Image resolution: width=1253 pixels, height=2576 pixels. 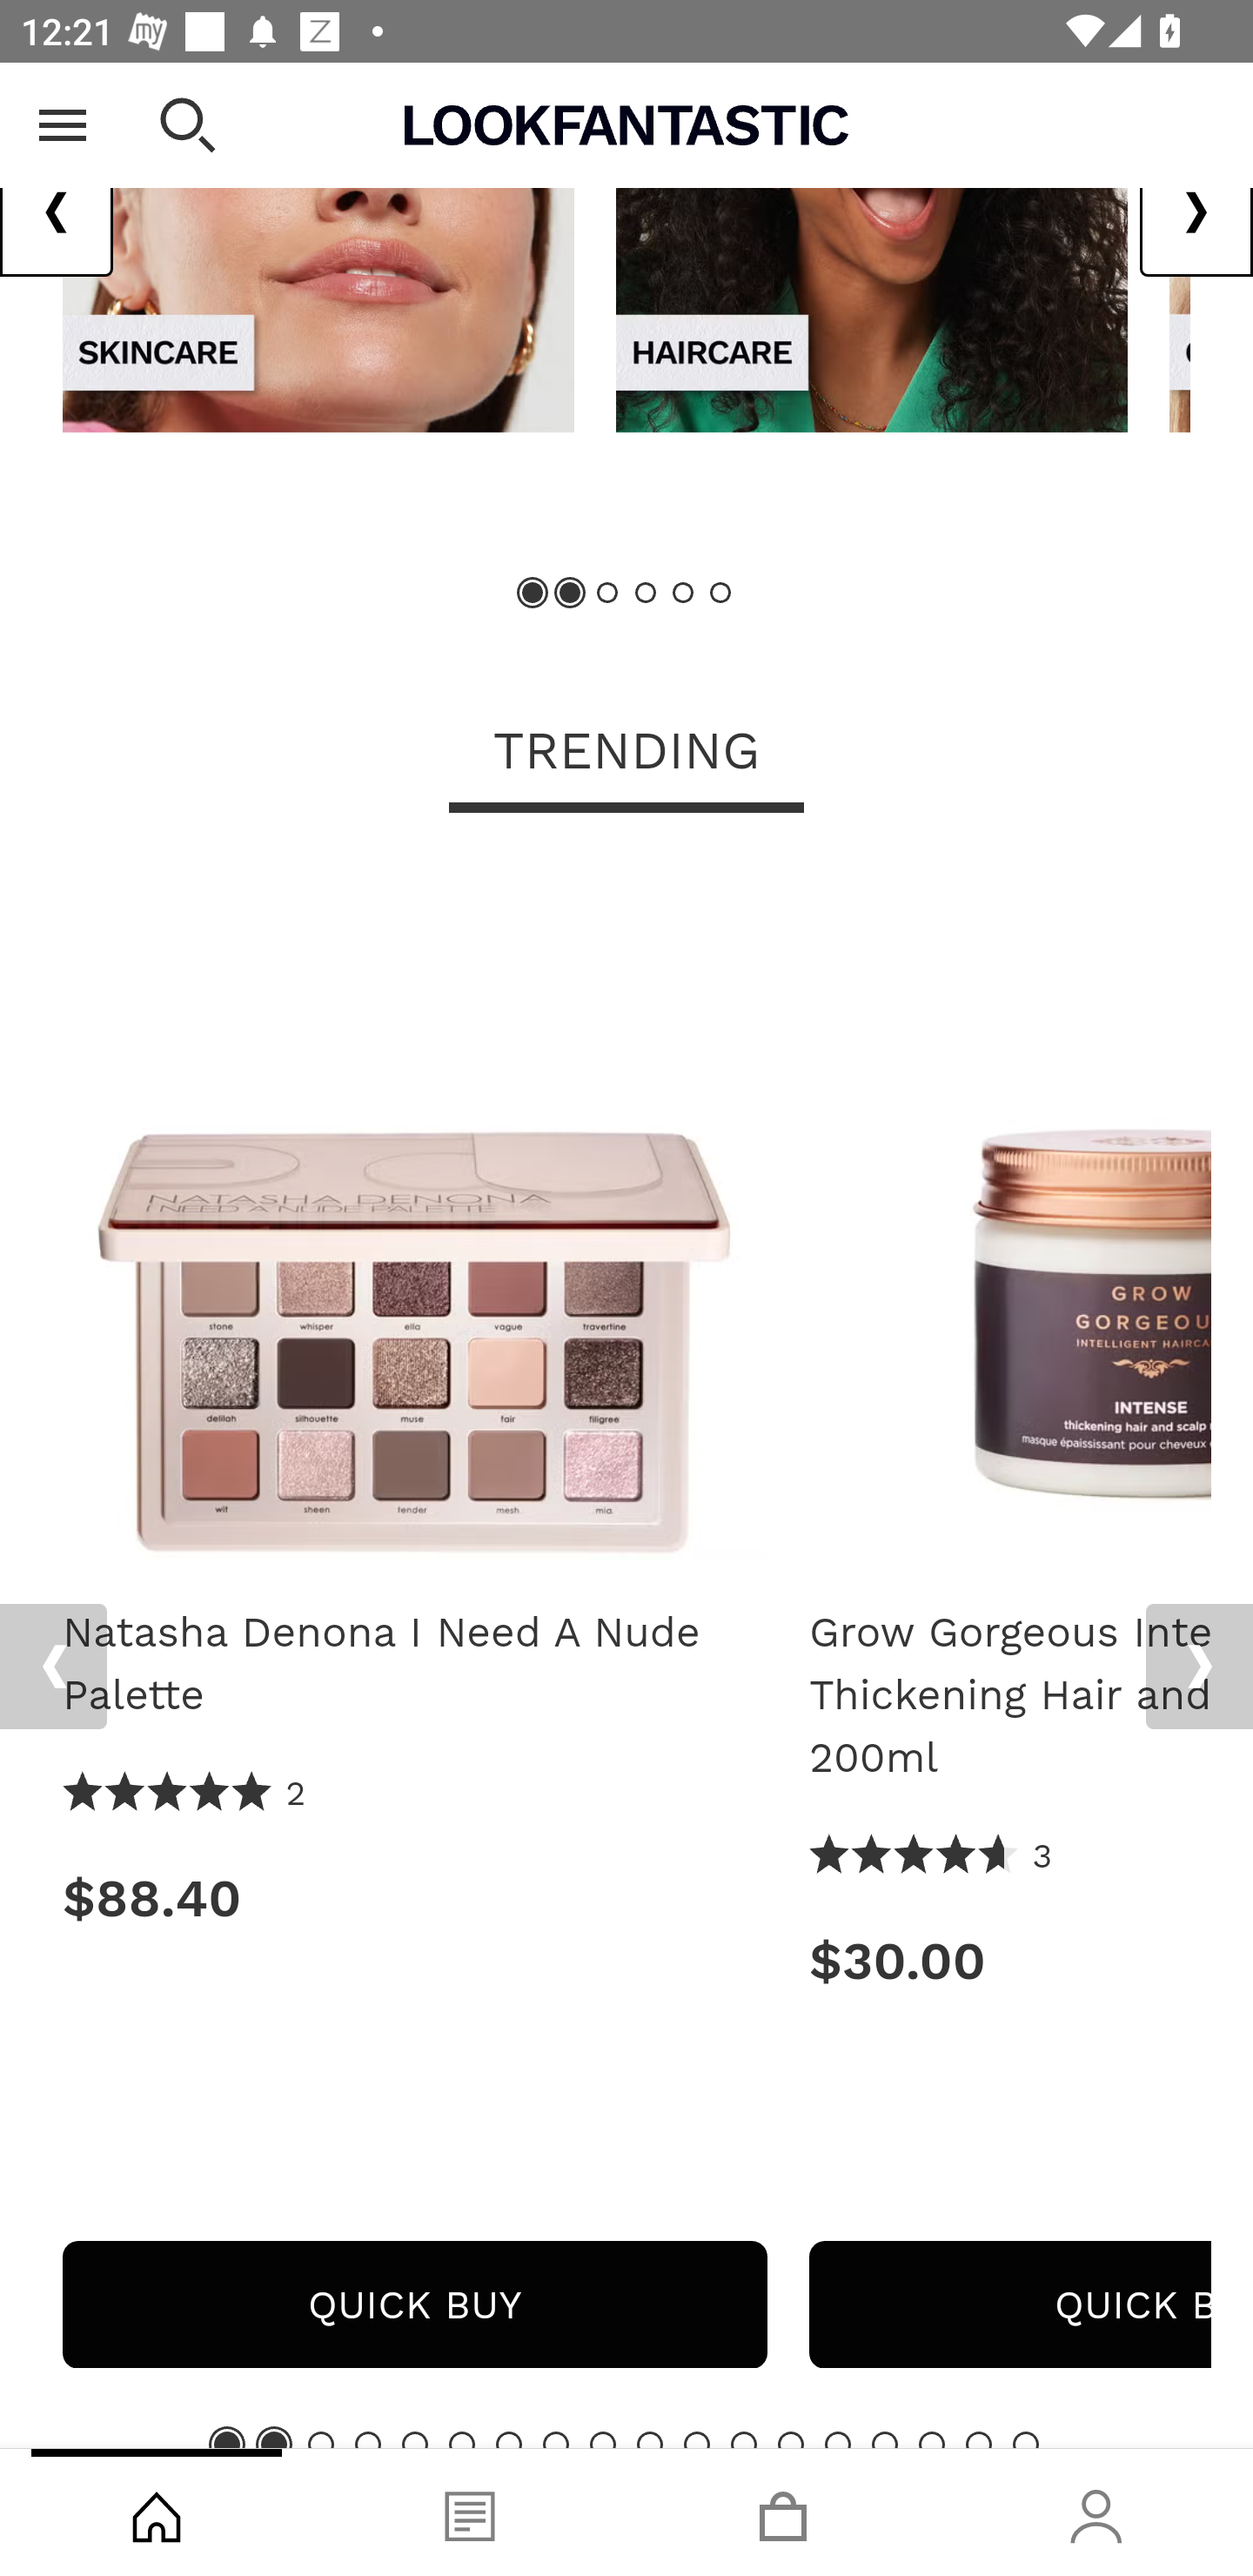 What do you see at coordinates (979, 2440) in the screenshot?
I see `Slide 17` at bounding box center [979, 2440].